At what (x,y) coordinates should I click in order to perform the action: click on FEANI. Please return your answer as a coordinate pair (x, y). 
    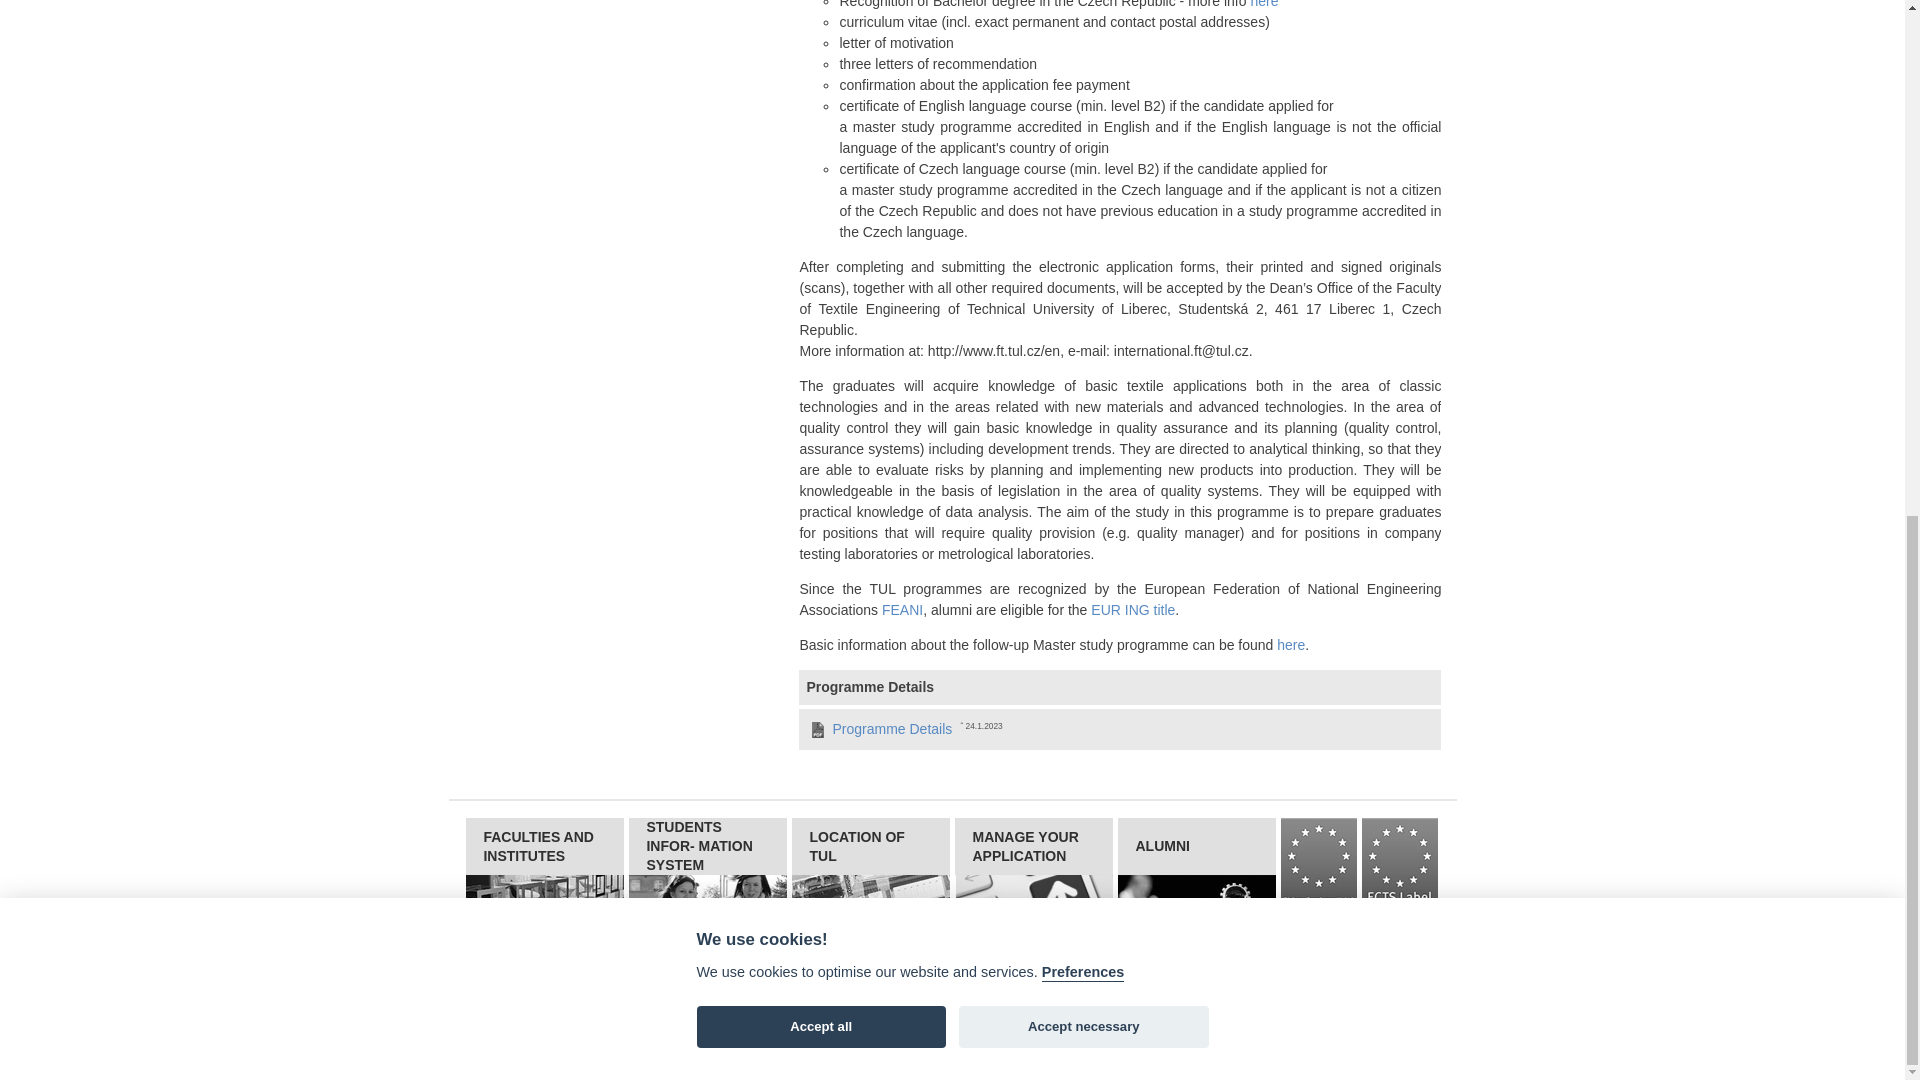
    Looking at the image, I should click on (902, 609).